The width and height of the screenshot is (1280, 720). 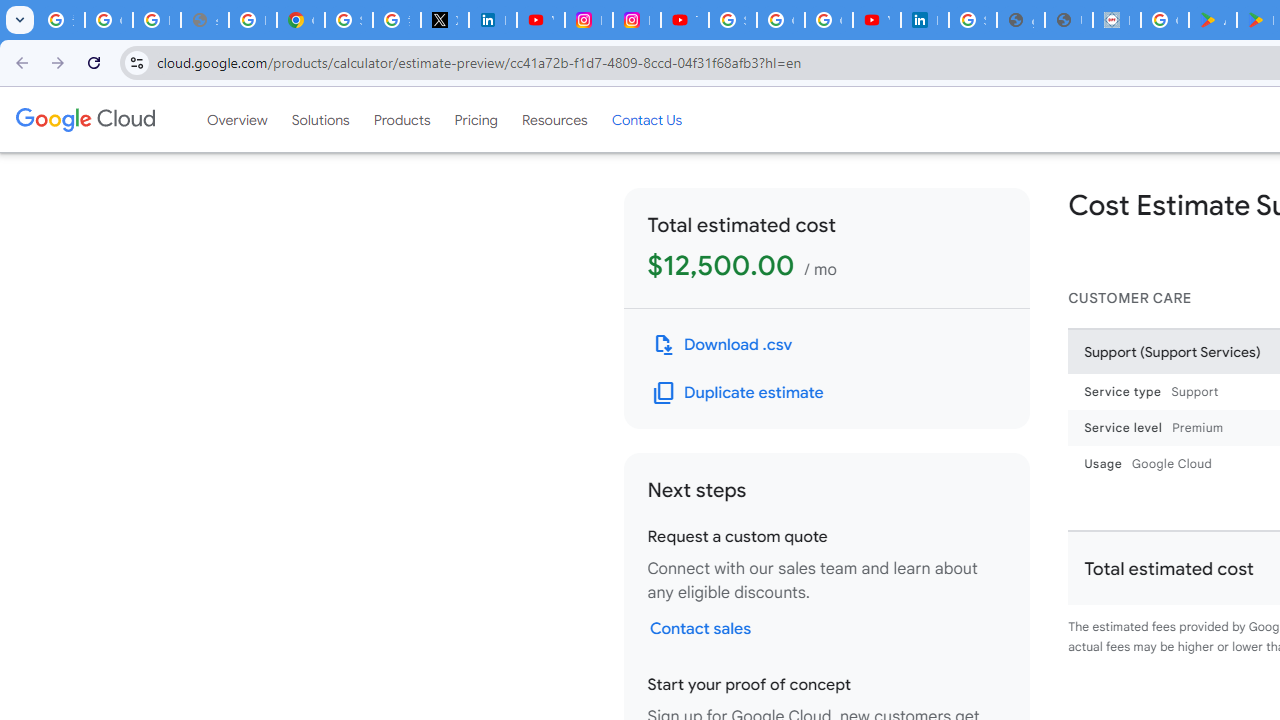 I want to click on User Details, so click(x=1068, y=20).